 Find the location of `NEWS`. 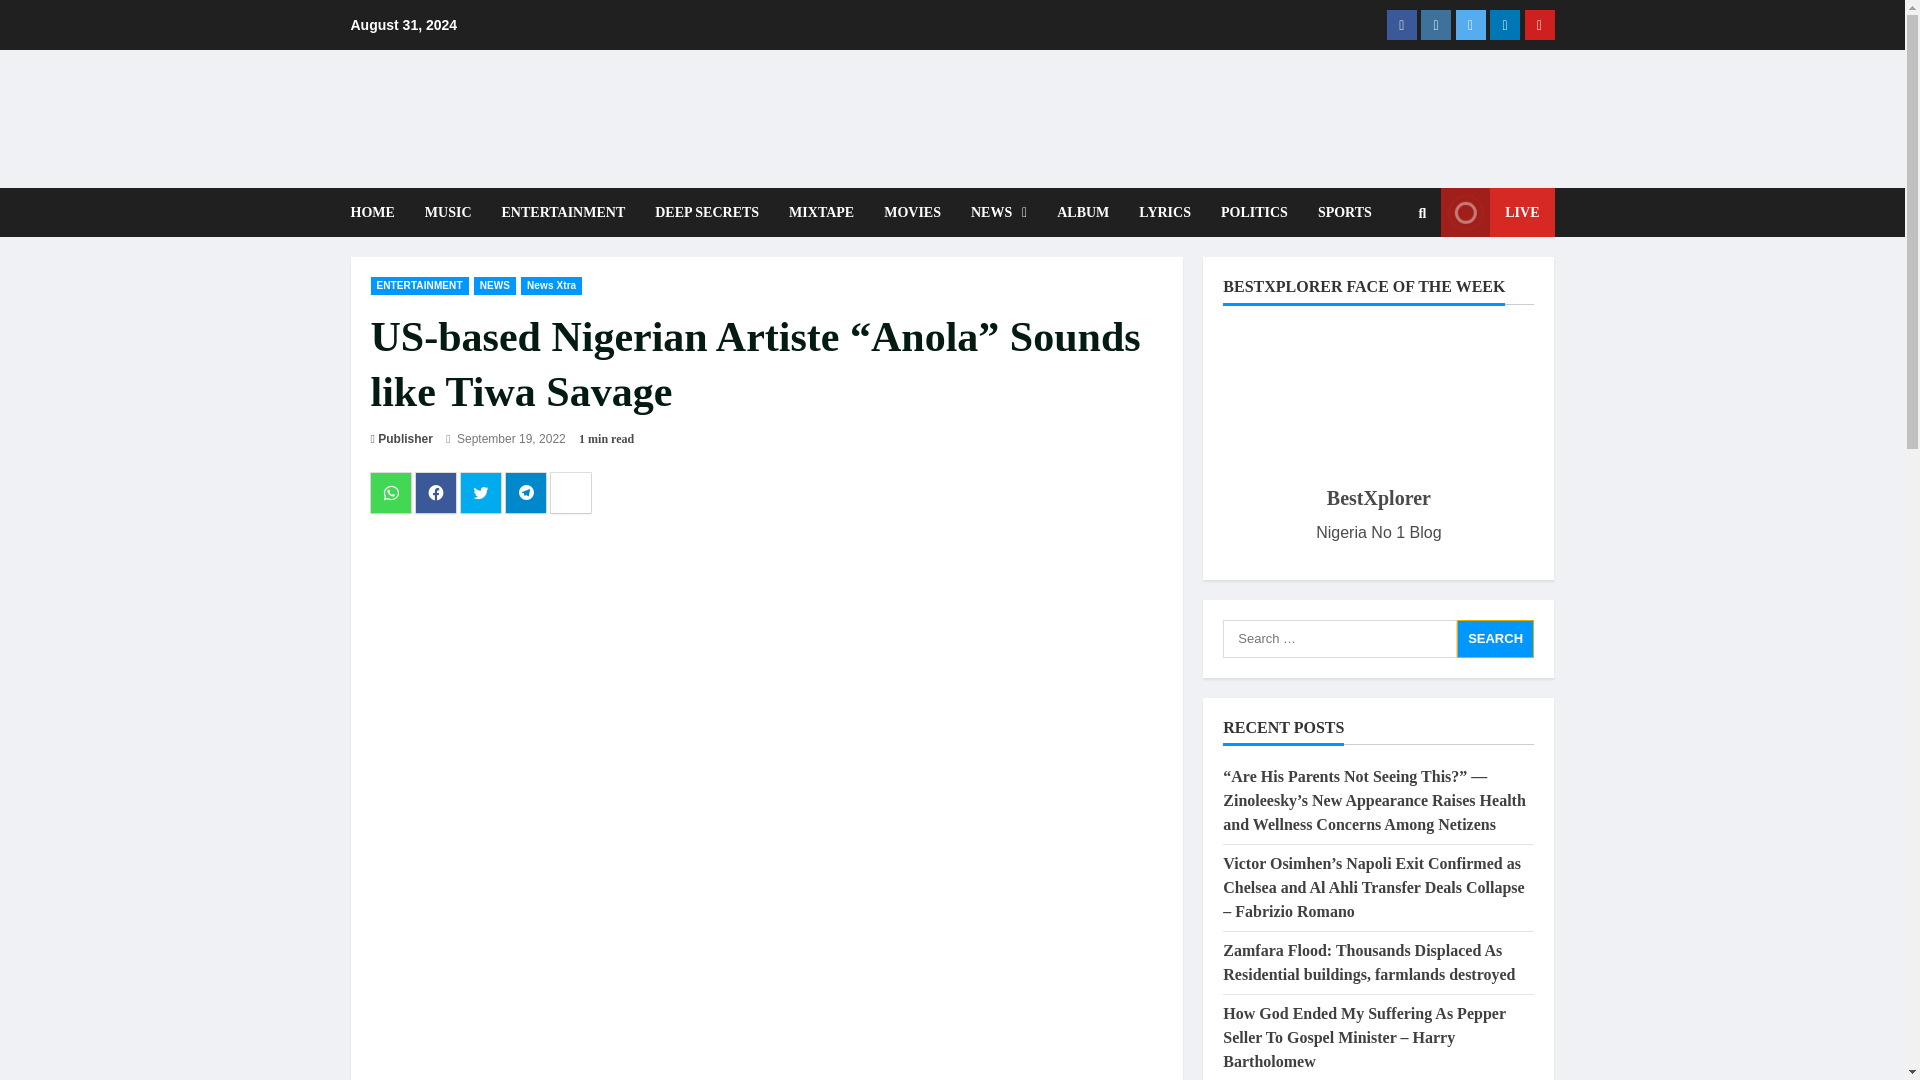

NEWS is located at coordinates (999, 212).